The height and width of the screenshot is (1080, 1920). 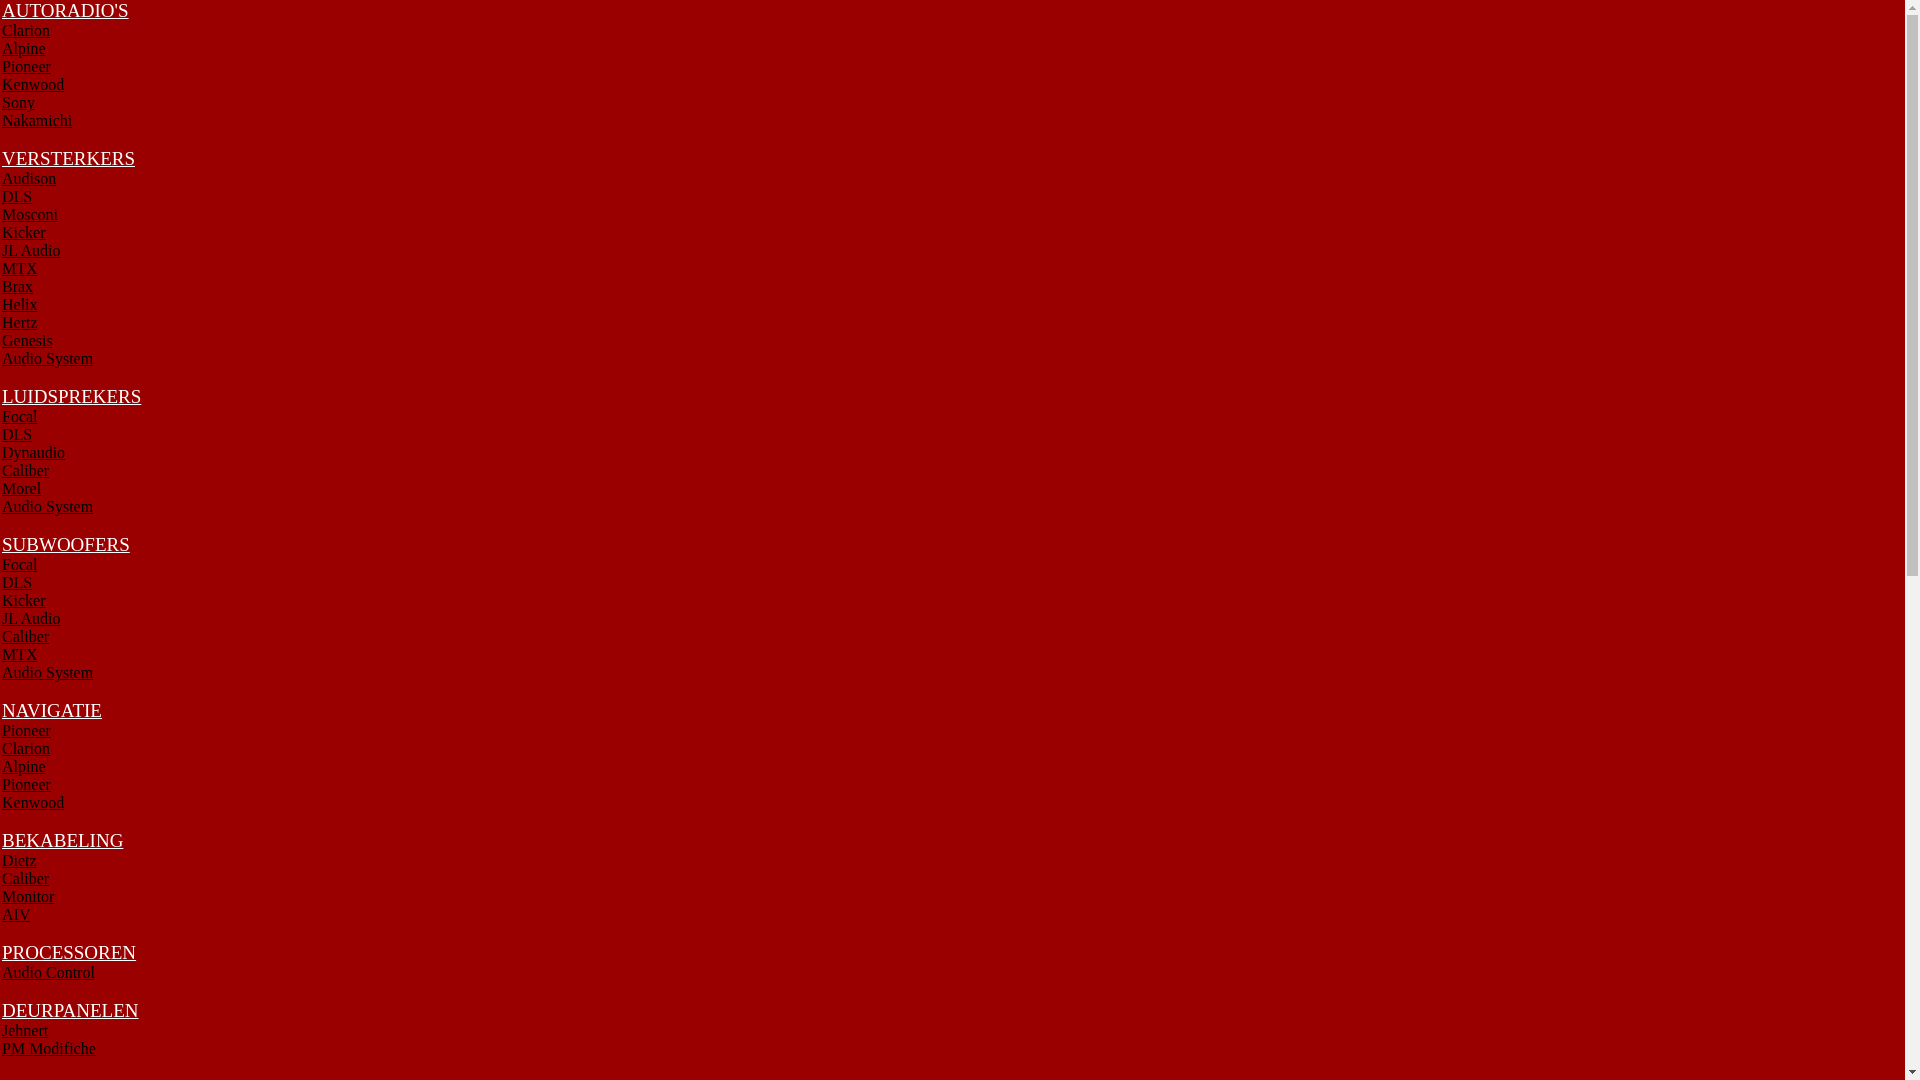 I want to click on Genesis, so click(x=28, y=340).